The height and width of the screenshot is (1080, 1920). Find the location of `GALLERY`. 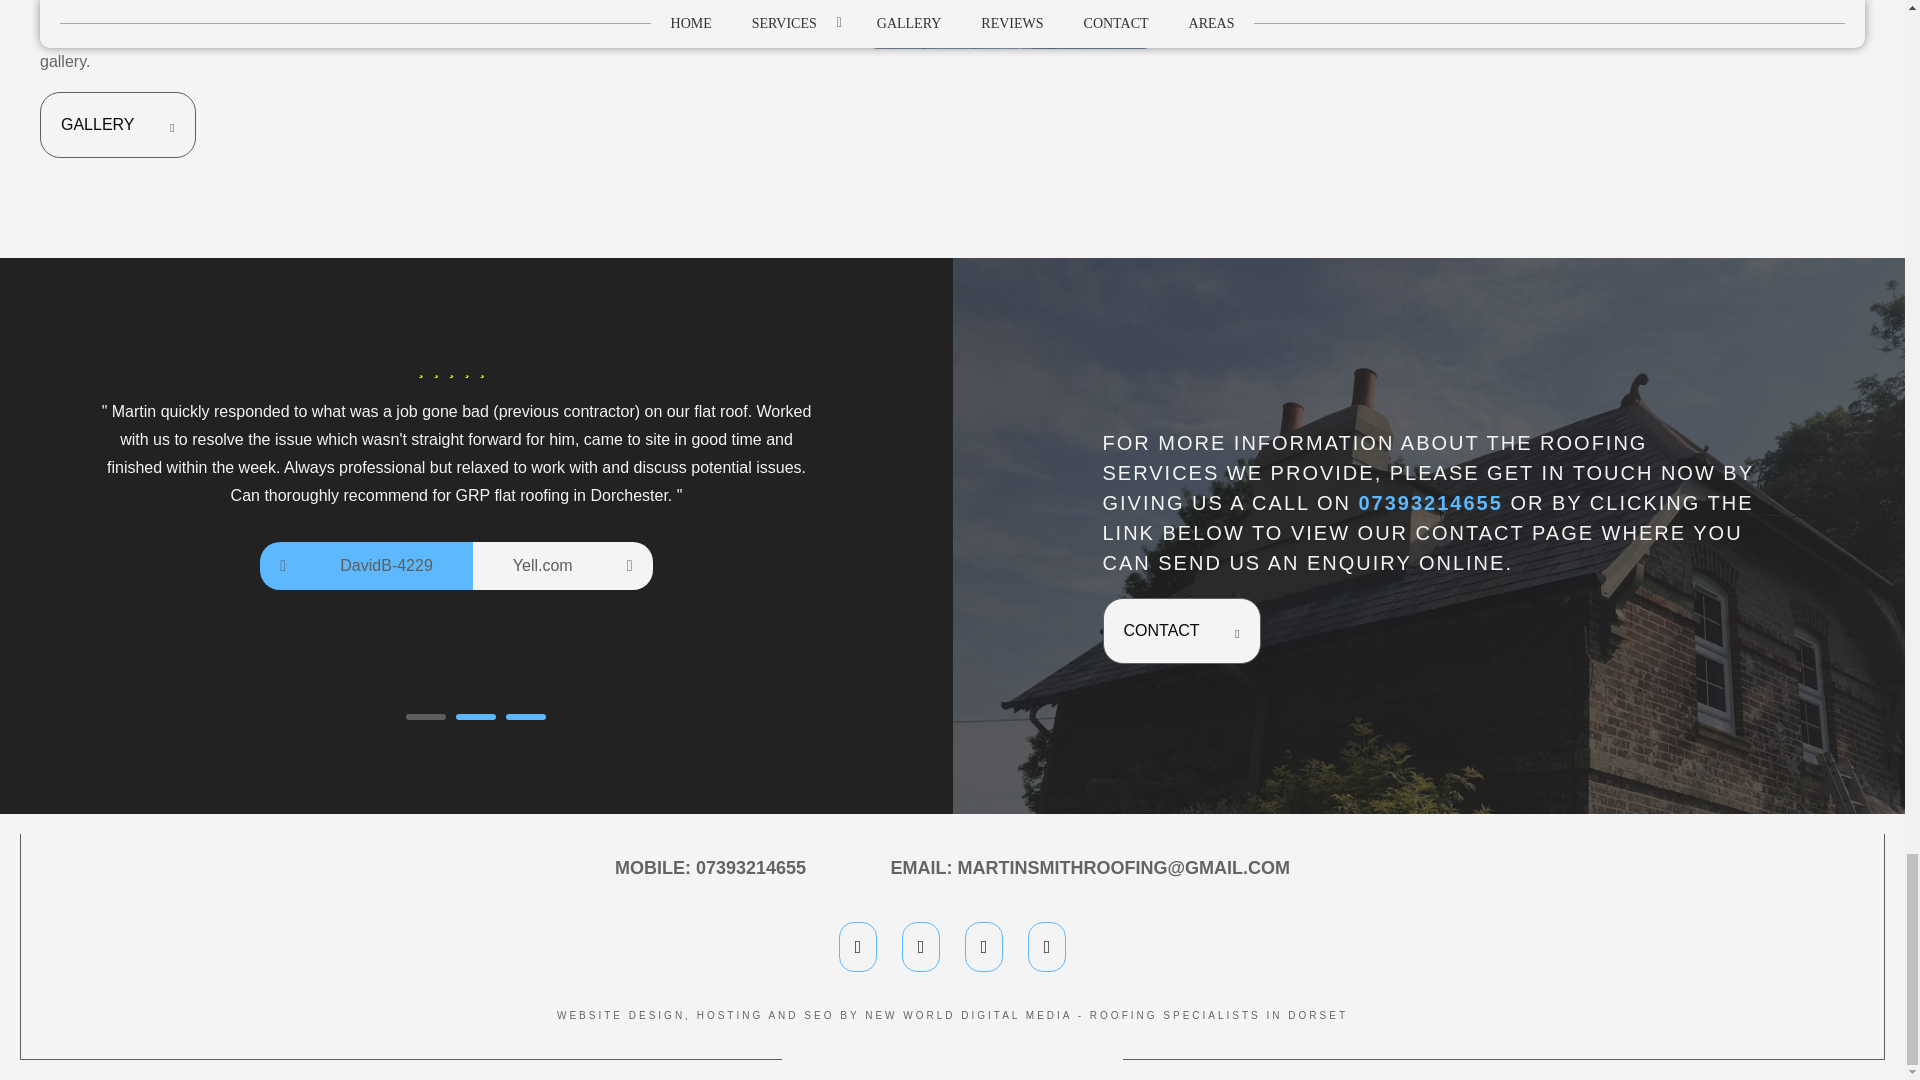

GALLERY is located at coordinates (118, 124).